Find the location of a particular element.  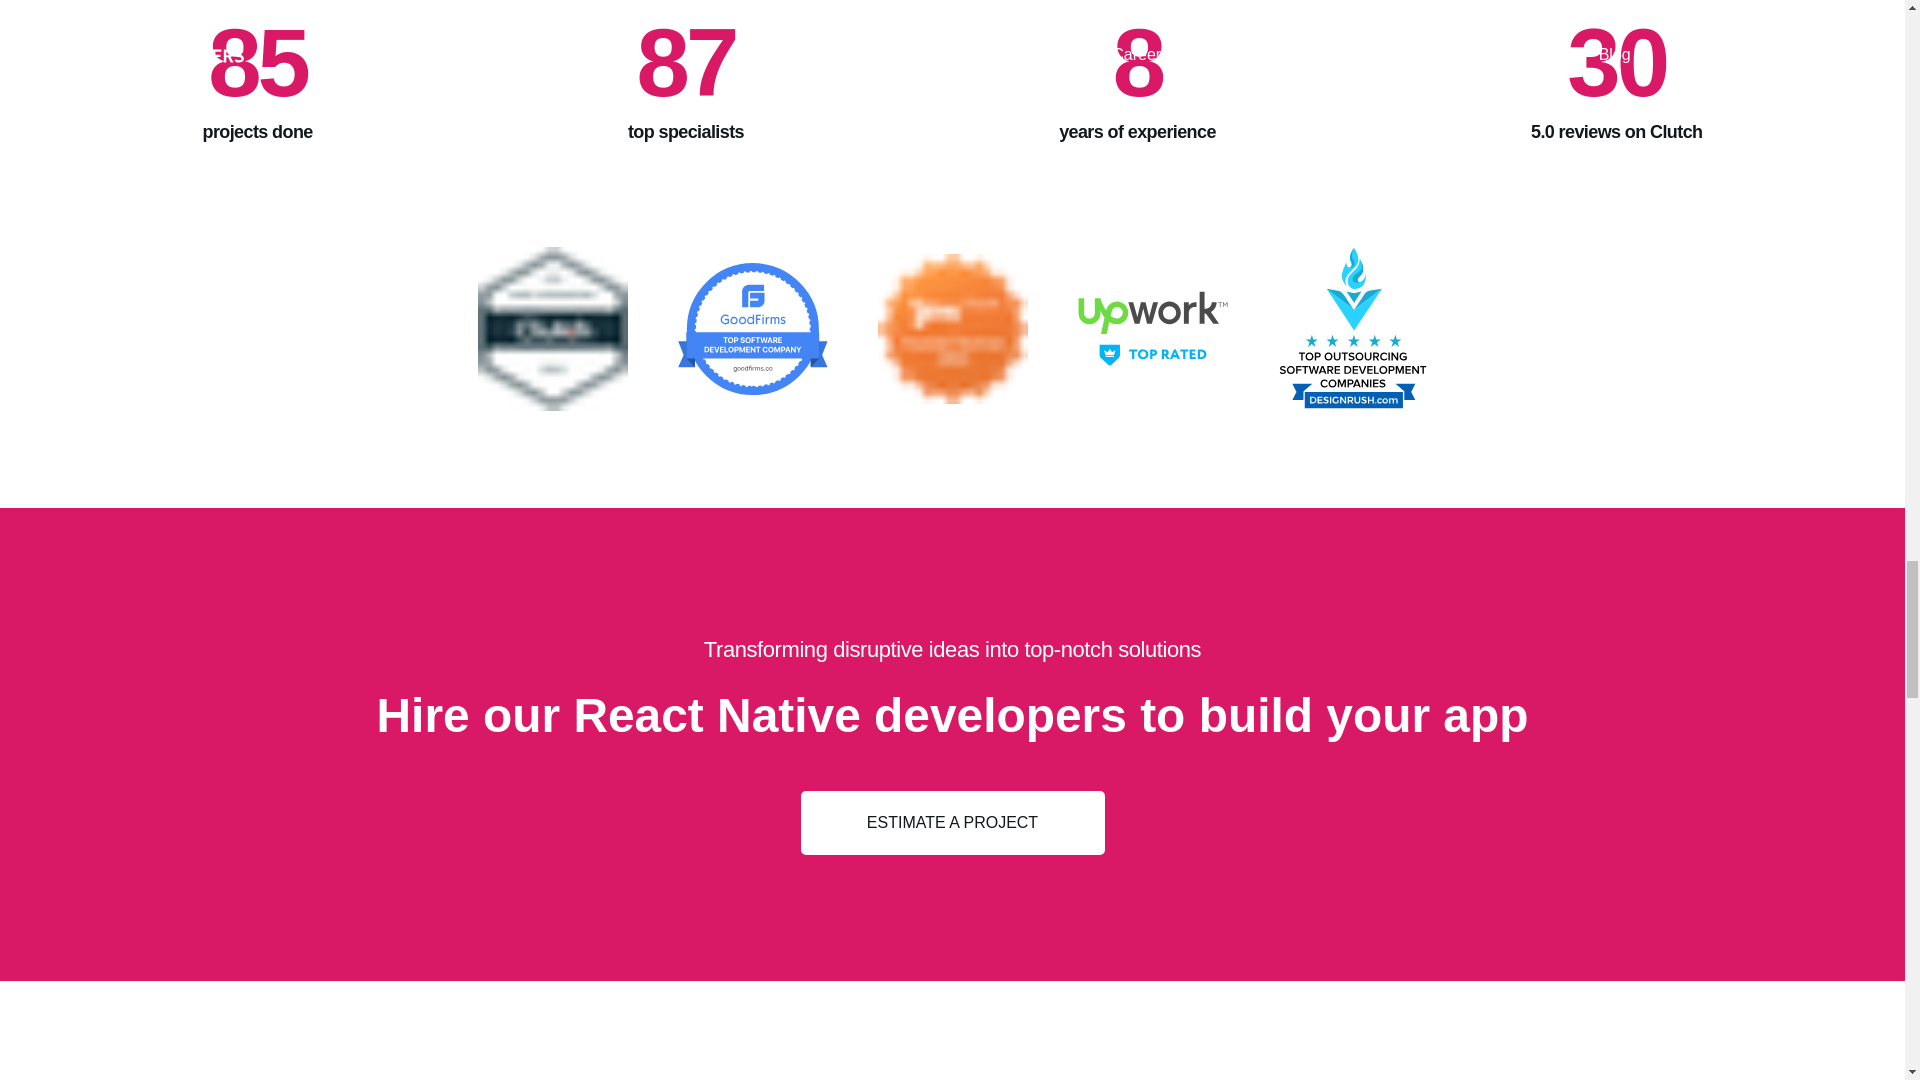

Upwork is located at coordinates (1152, 328).